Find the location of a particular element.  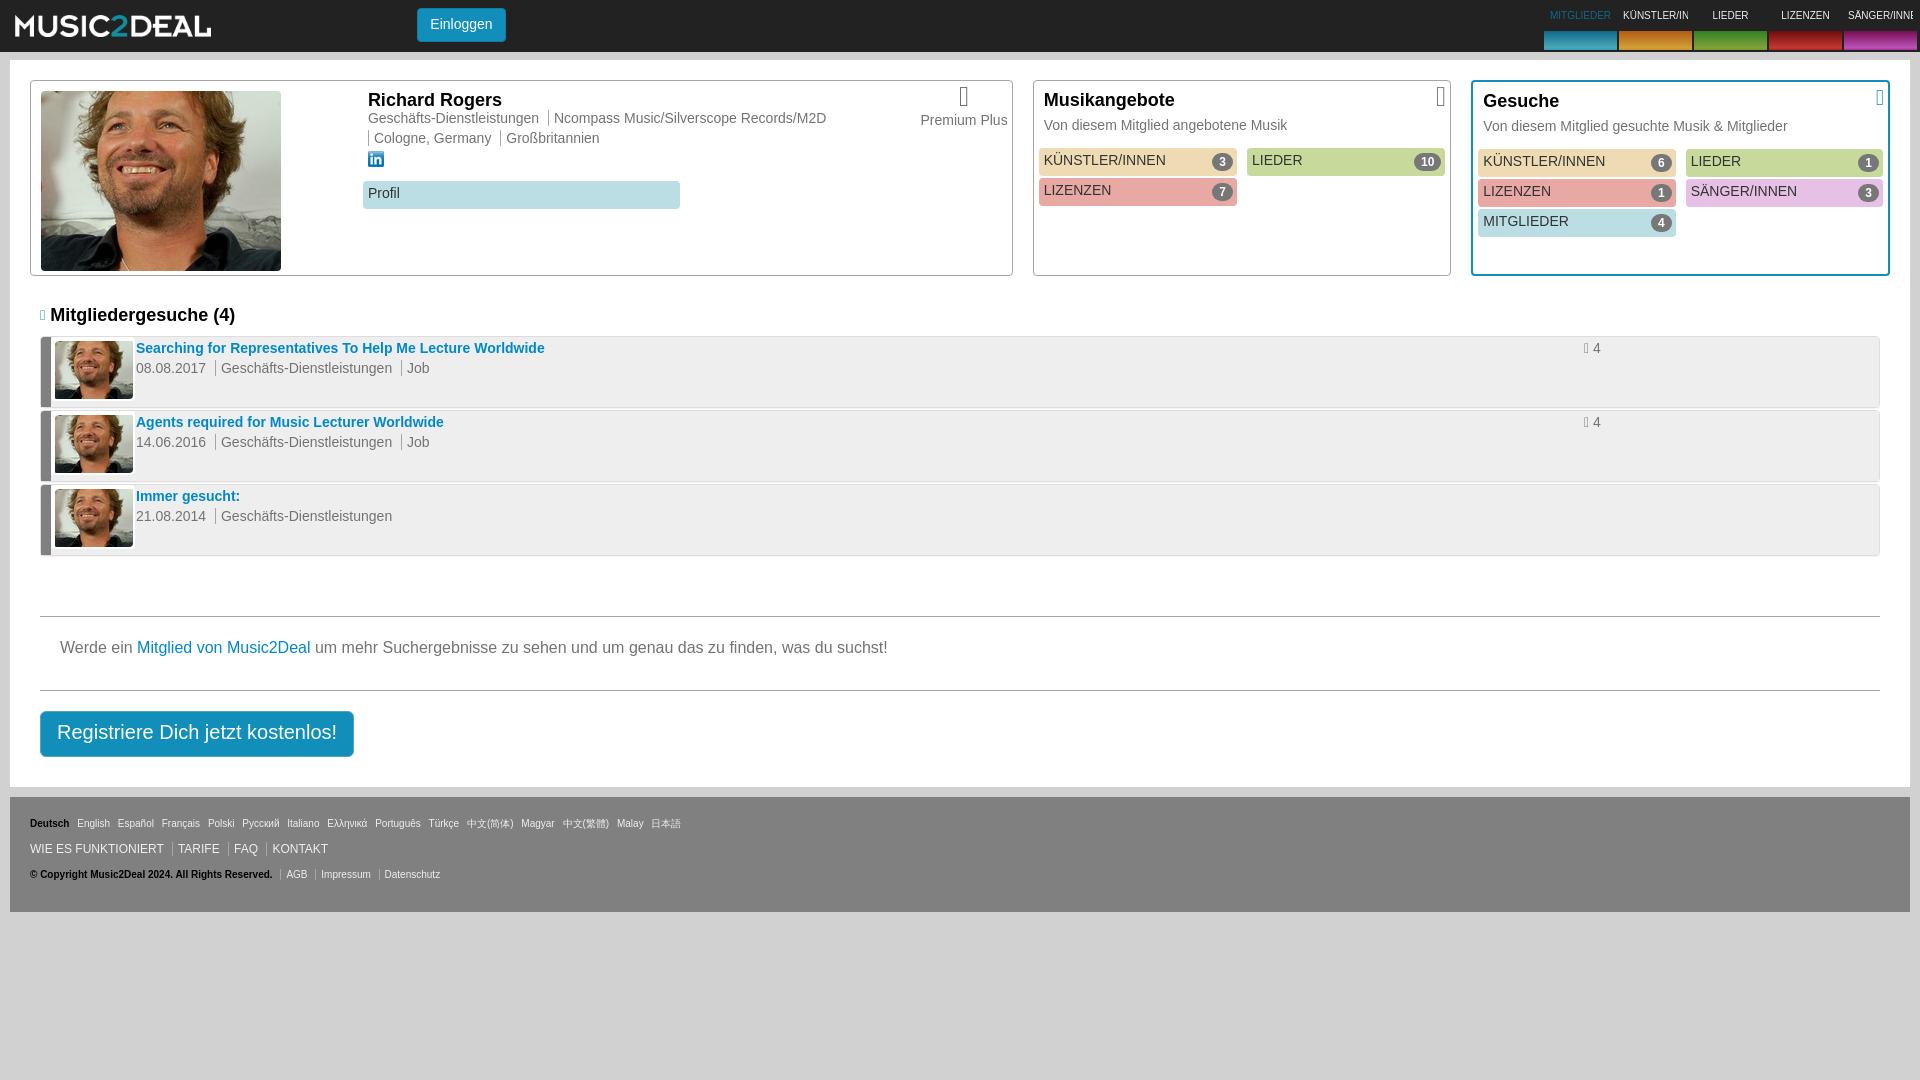

Polish is located at coordinates (302, 823).